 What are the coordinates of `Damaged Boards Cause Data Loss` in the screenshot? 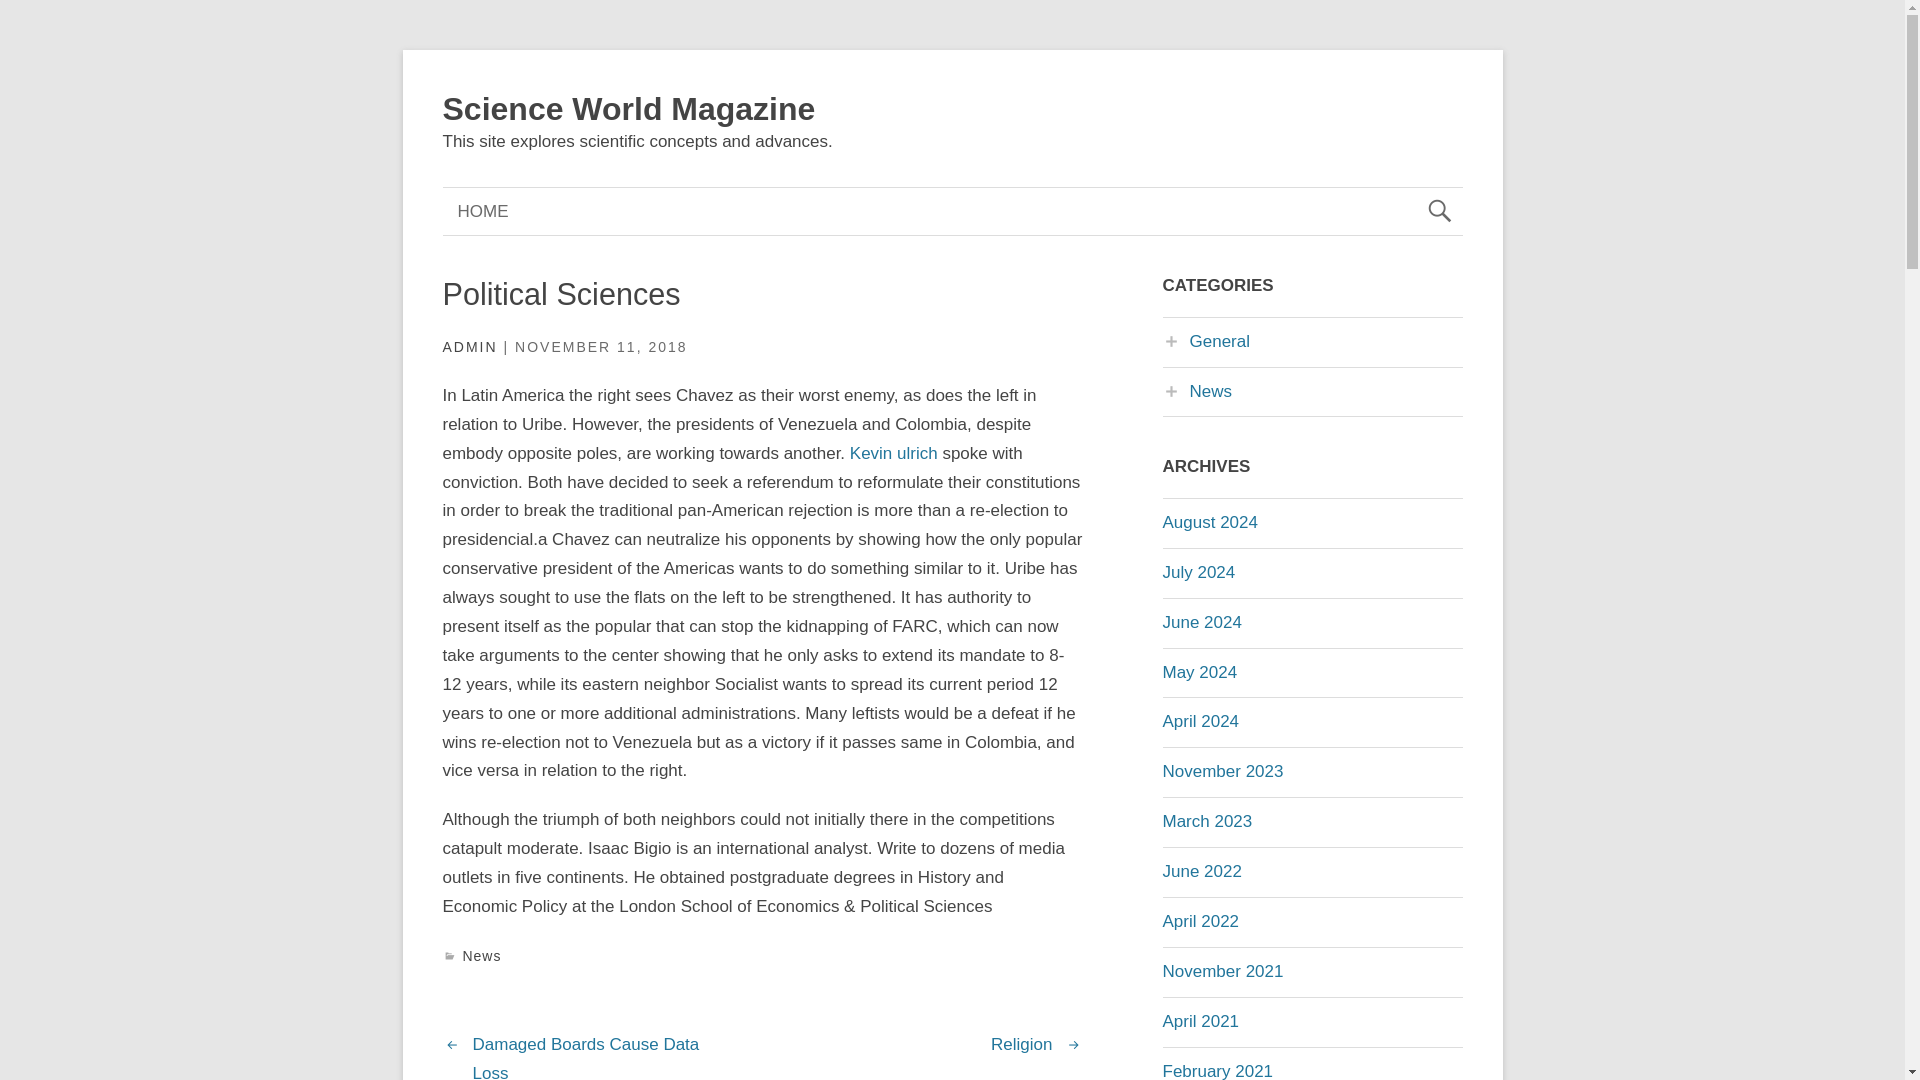 It's located at (585, 1057).